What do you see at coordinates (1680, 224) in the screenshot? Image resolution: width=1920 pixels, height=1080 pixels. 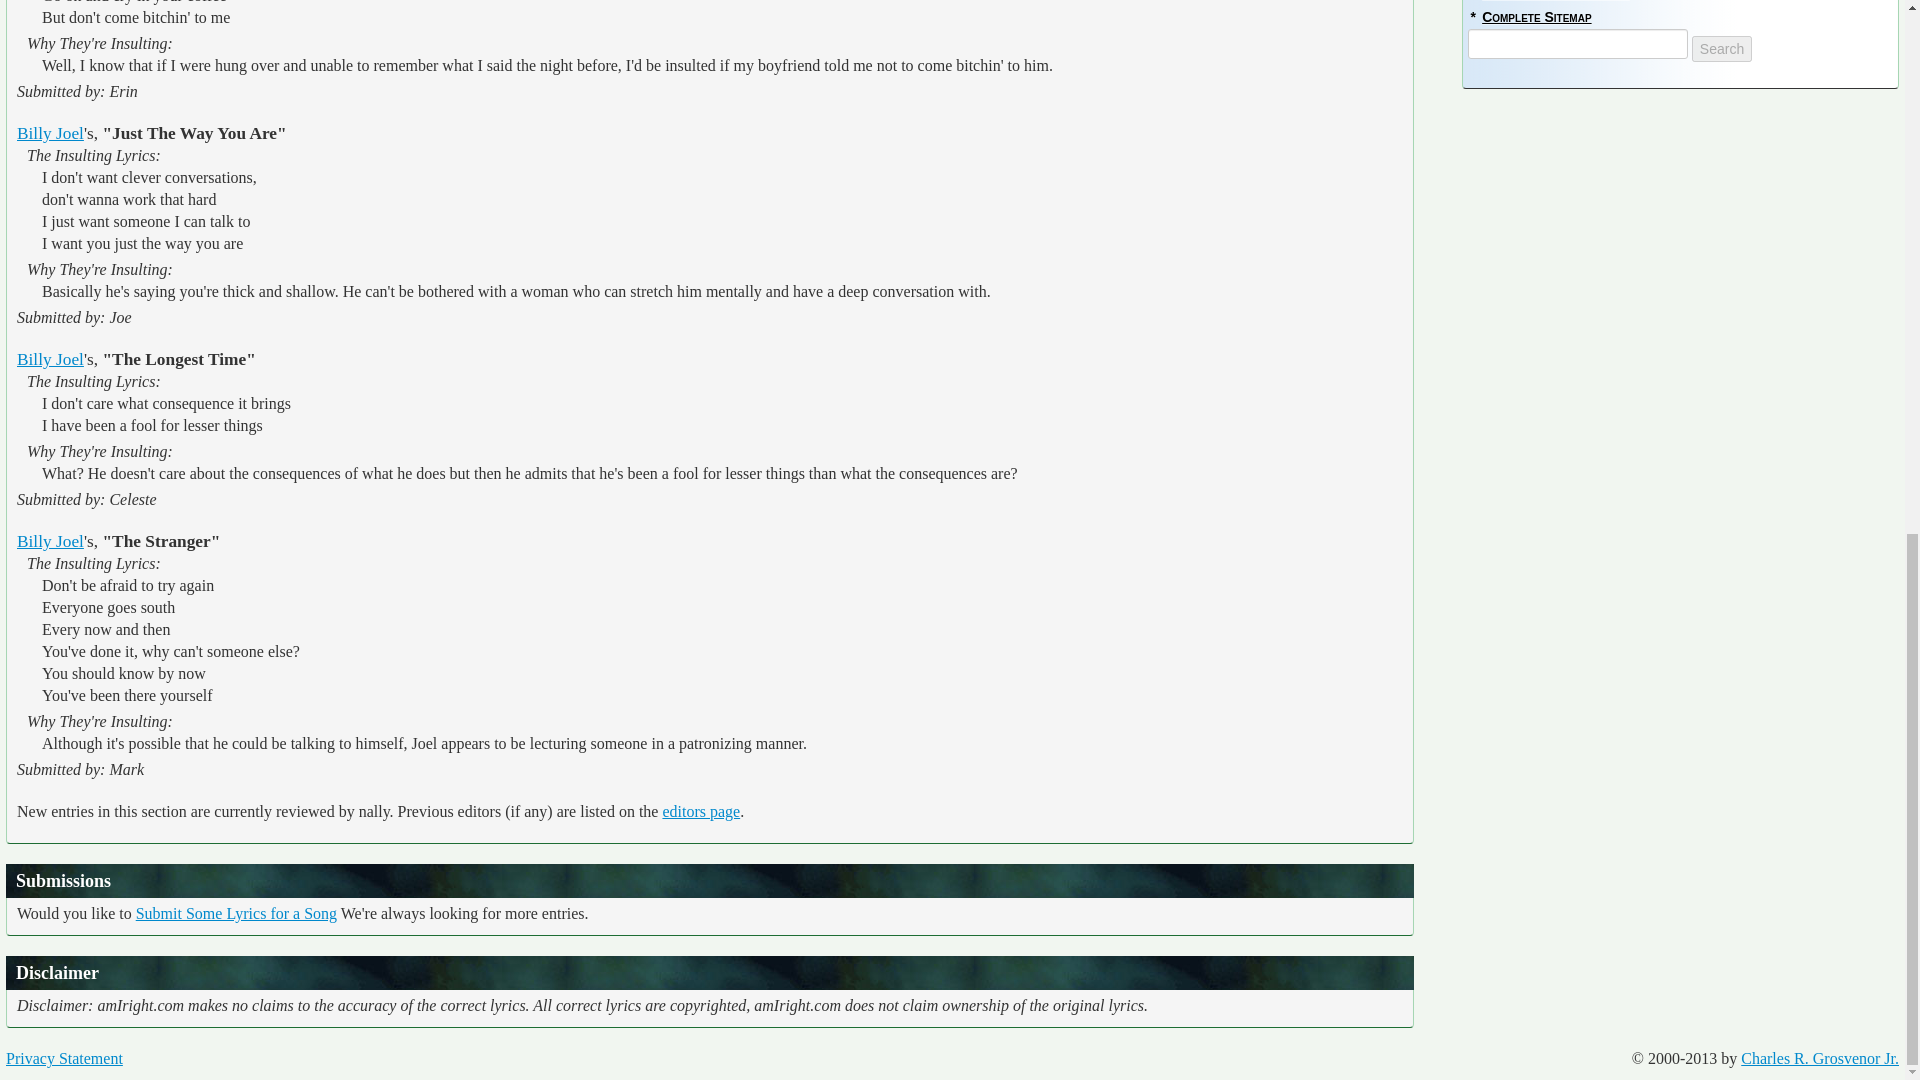 I see `Advertisement` at bounding box center [1680, 224].